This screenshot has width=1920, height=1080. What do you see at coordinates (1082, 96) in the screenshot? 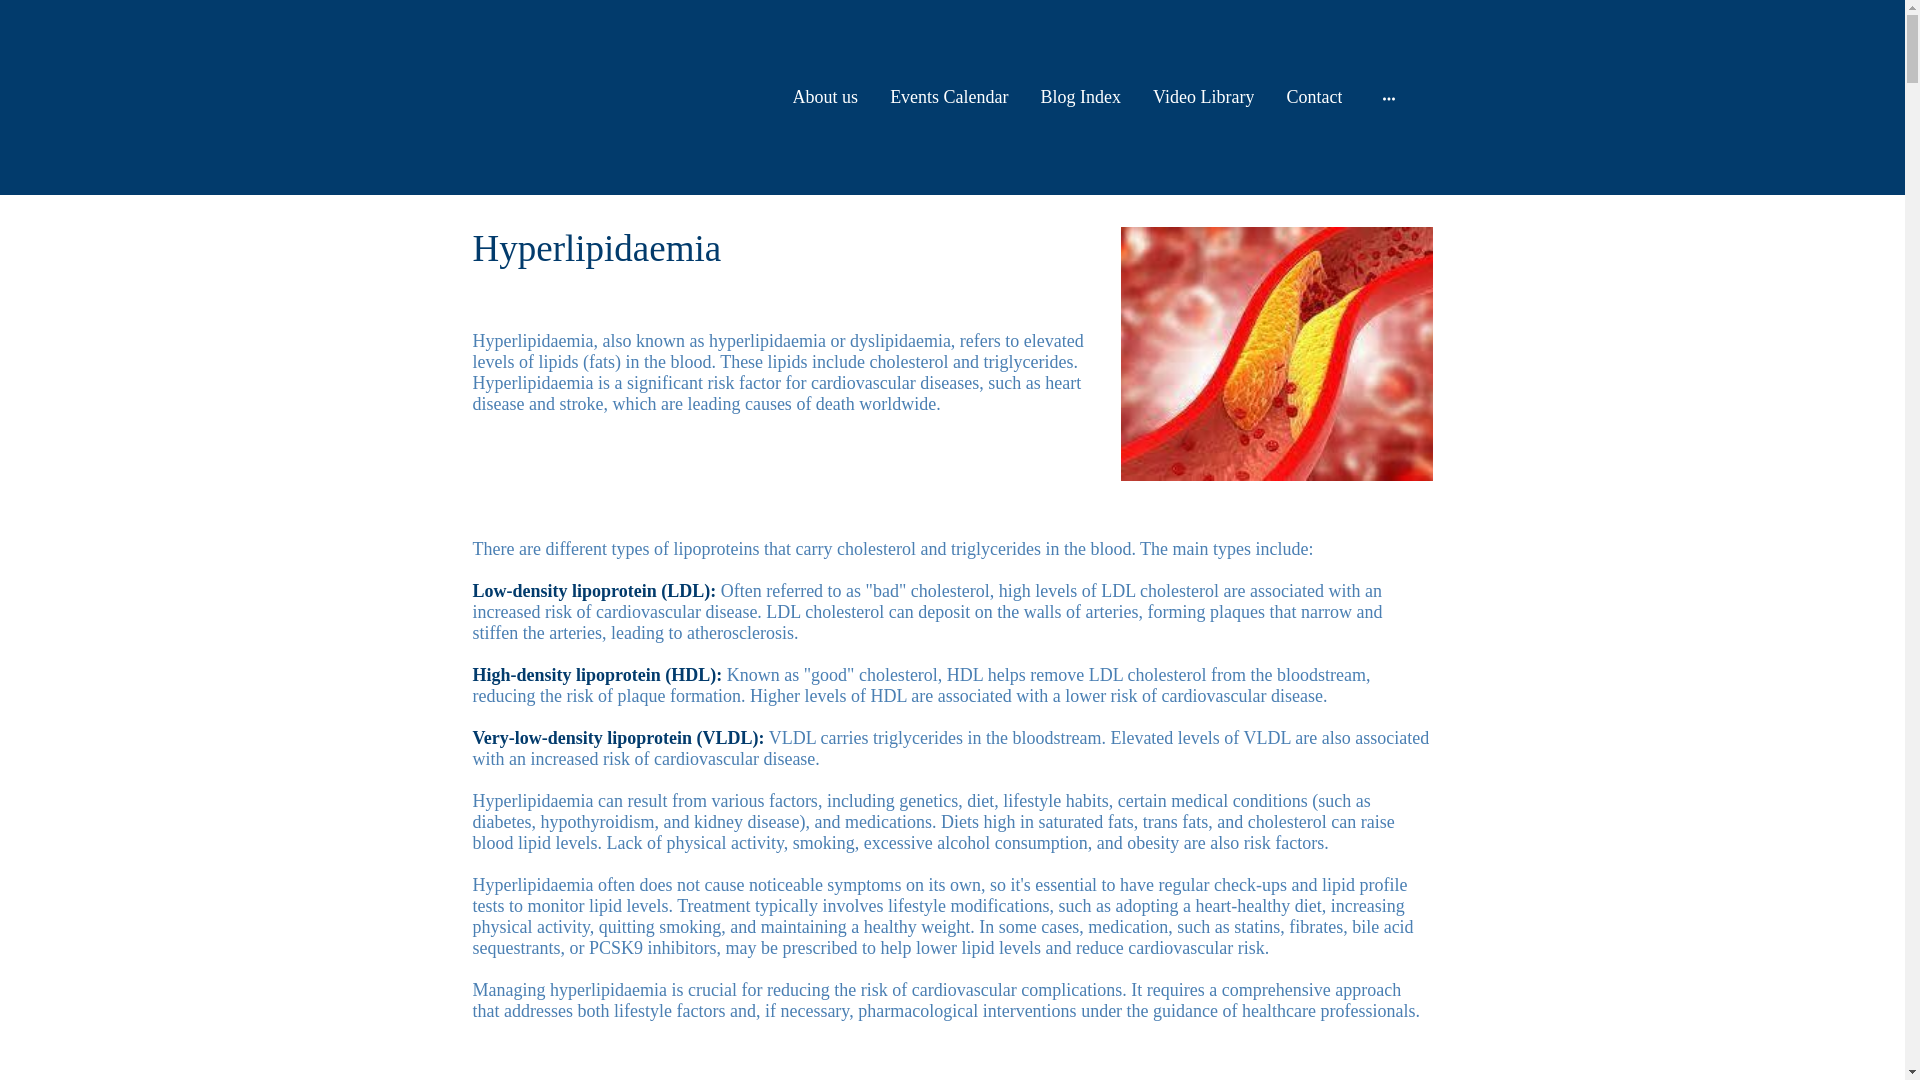
I see `Blog Index` at bounding box center [1082, 96].